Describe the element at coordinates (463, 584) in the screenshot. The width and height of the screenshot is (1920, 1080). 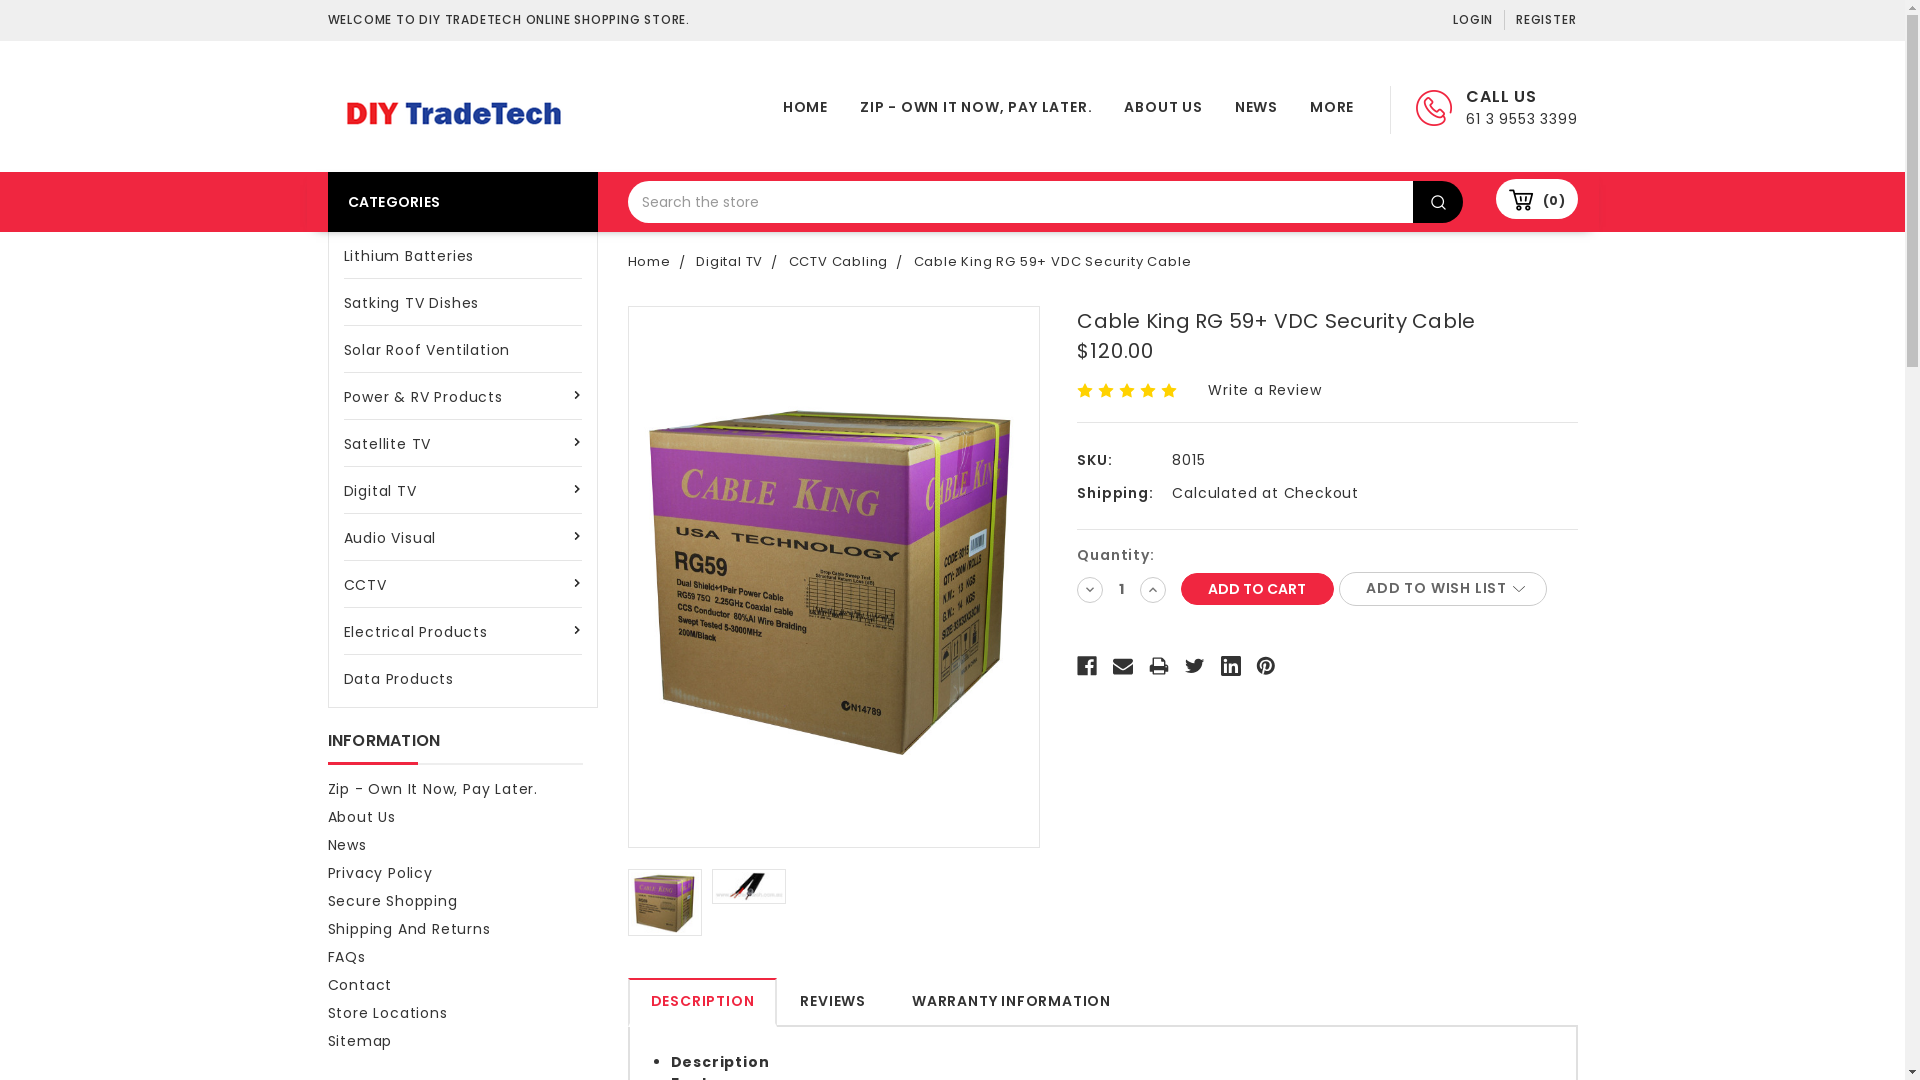
I see `CCTV` at that location.